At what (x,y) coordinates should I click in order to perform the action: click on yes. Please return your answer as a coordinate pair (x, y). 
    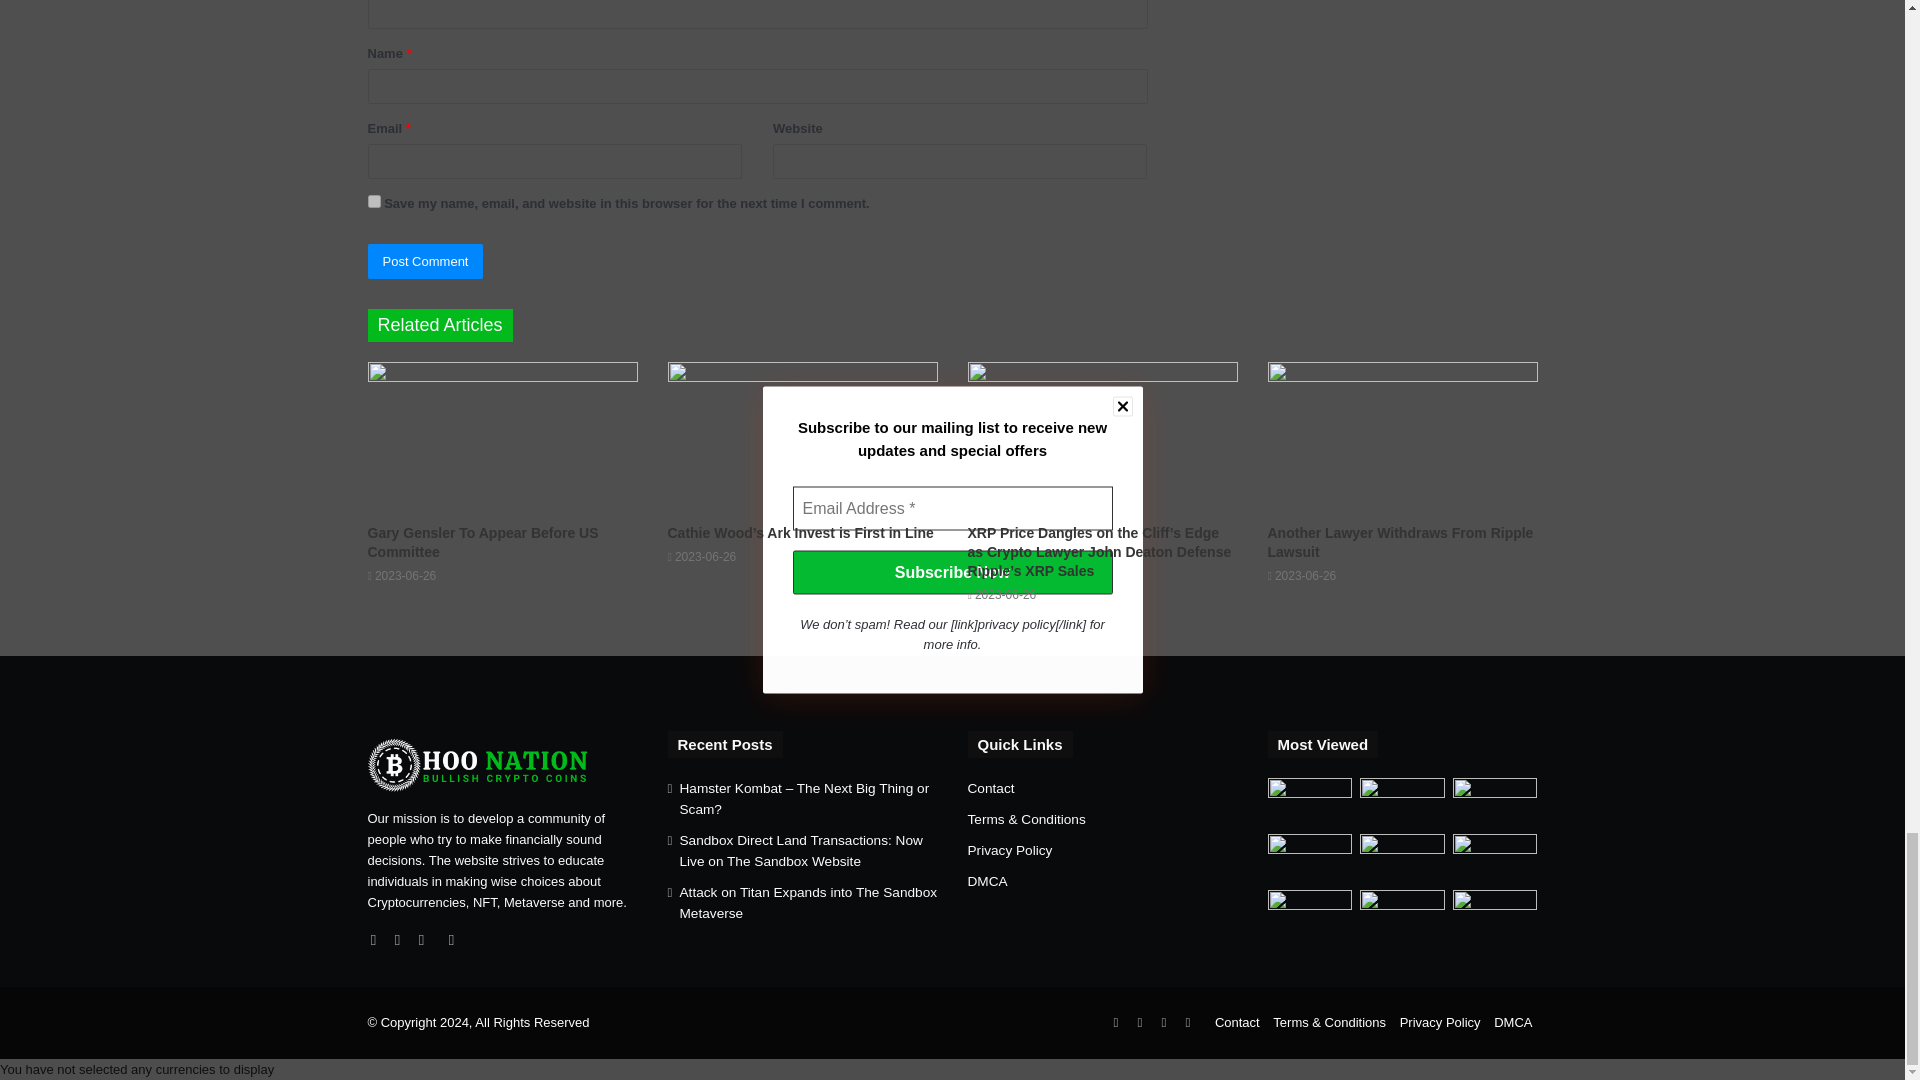
    Looking at the image, I should click on (374, 202).